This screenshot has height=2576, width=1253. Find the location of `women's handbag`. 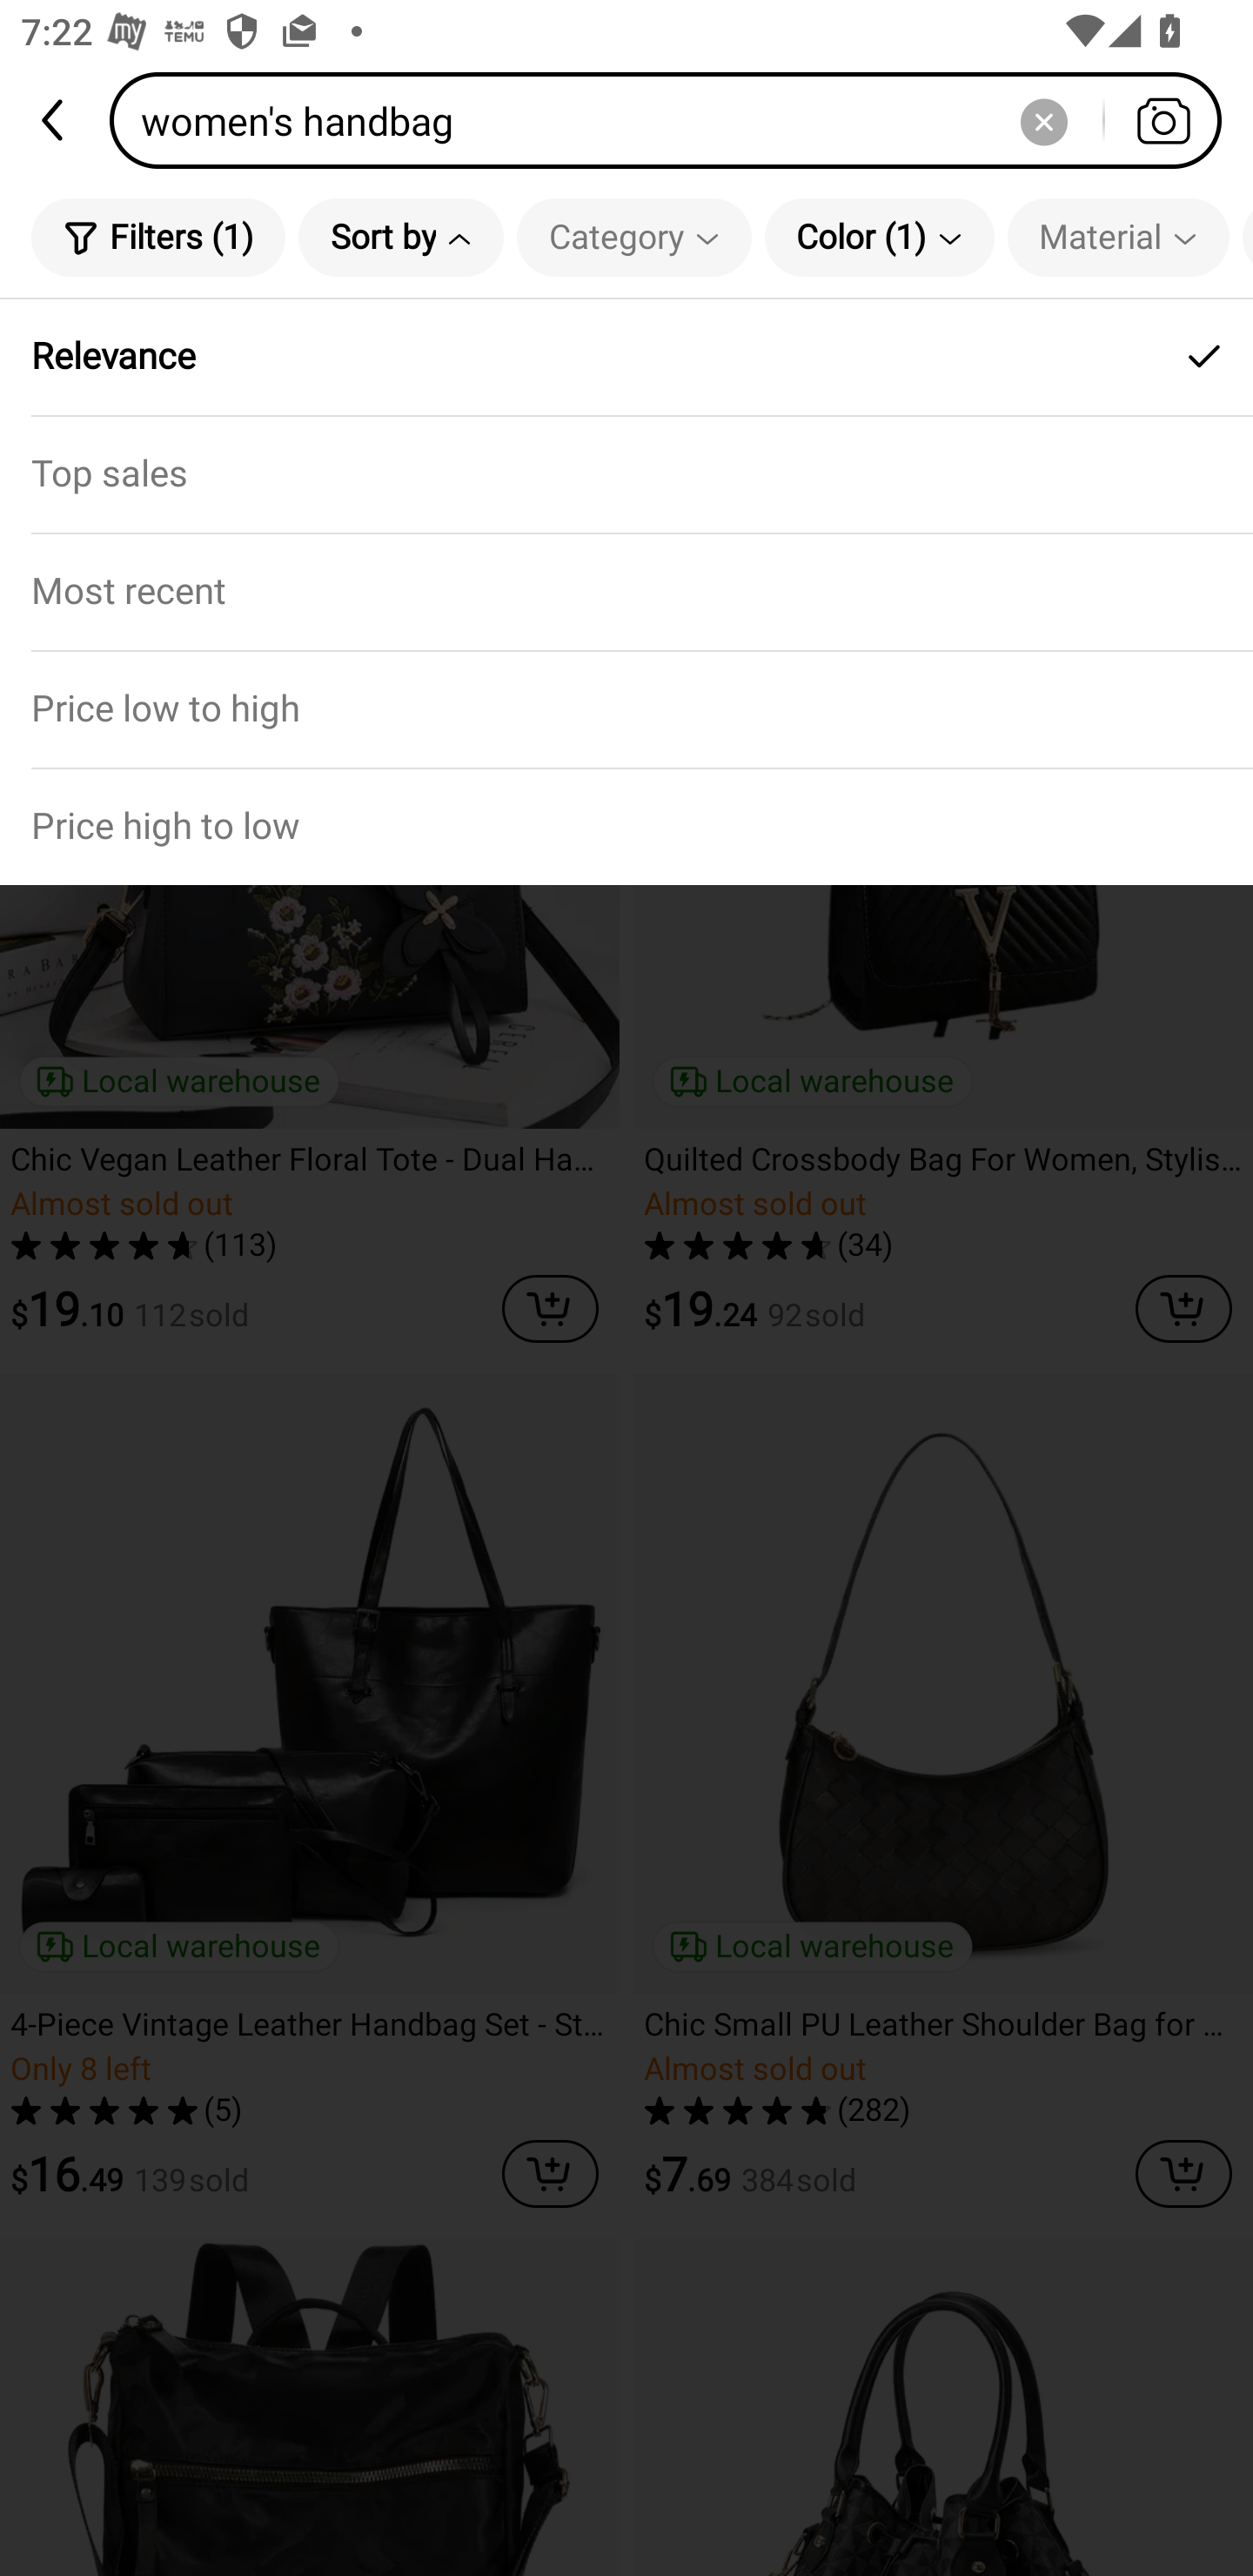

women's handbag is located at coordinates (675, 120).